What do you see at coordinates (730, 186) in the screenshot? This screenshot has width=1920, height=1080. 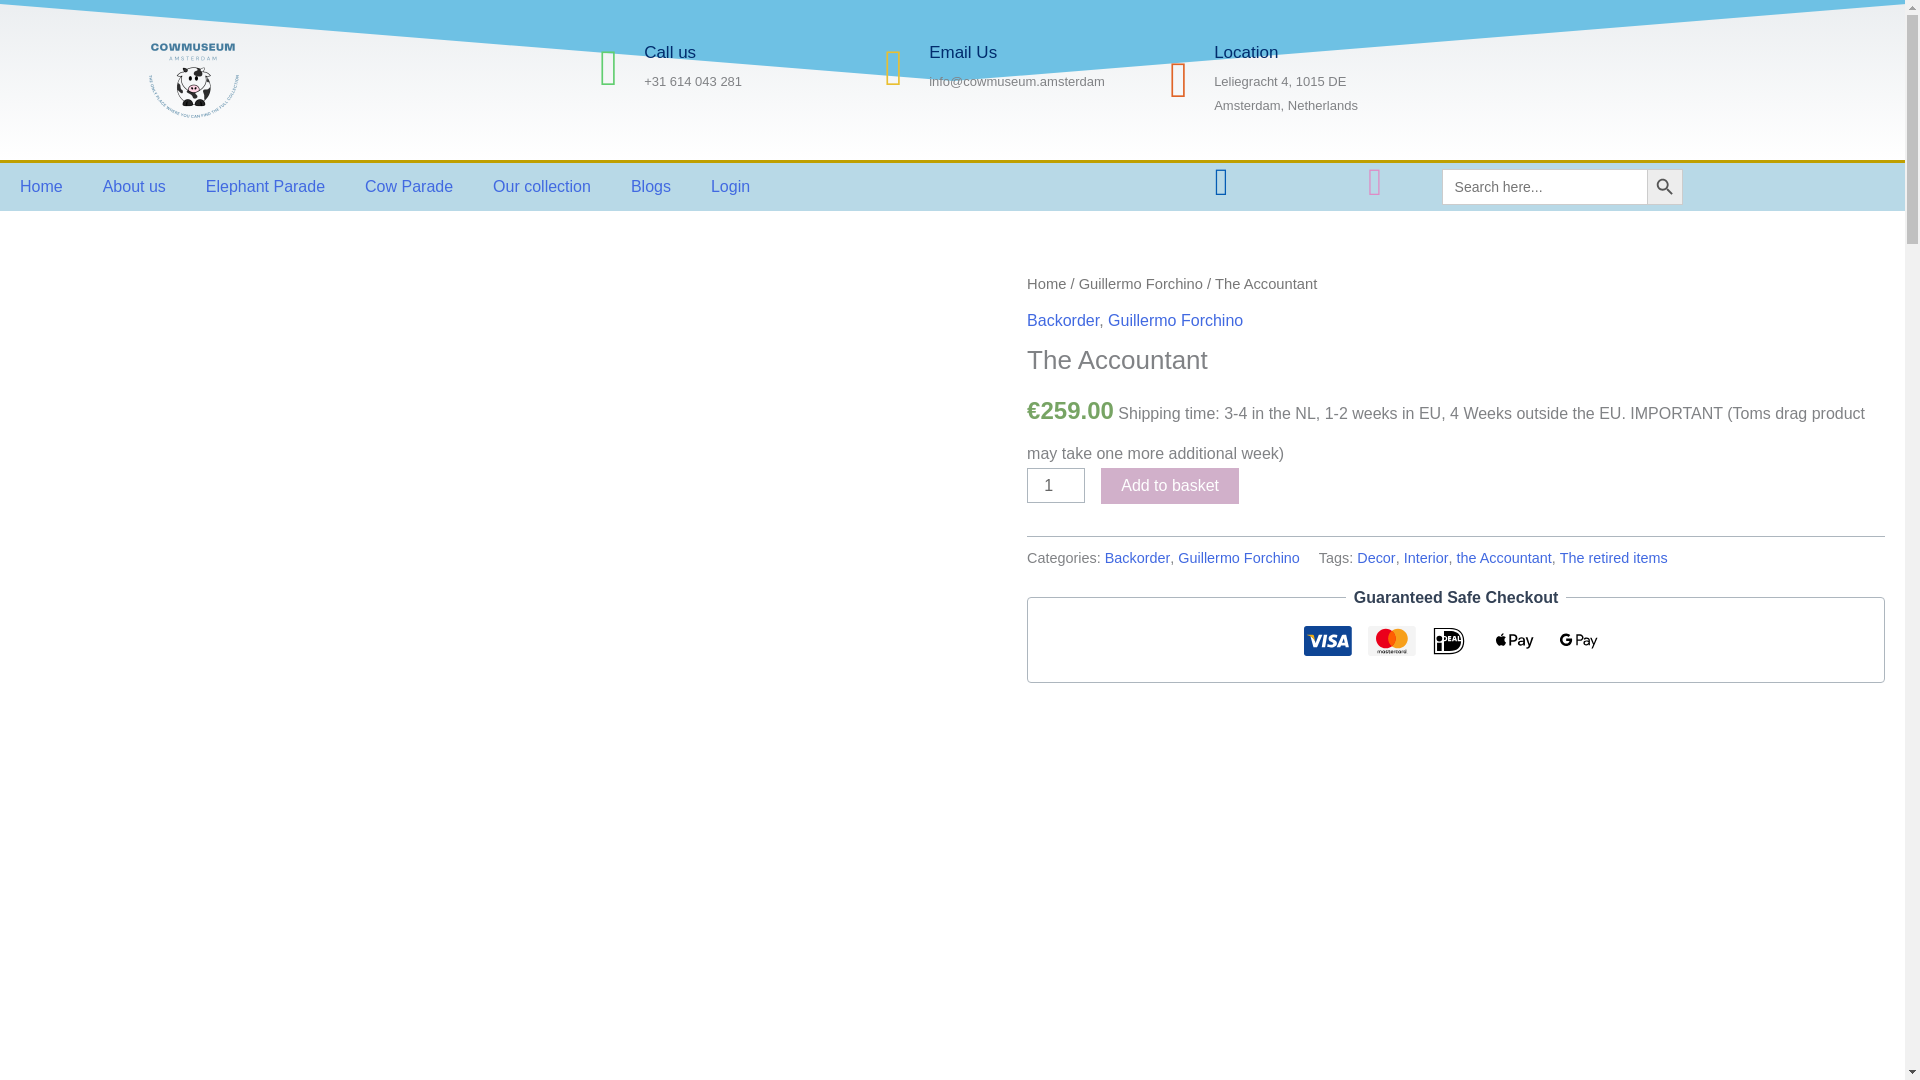 I see `Login` at bounding box center [730, 186].